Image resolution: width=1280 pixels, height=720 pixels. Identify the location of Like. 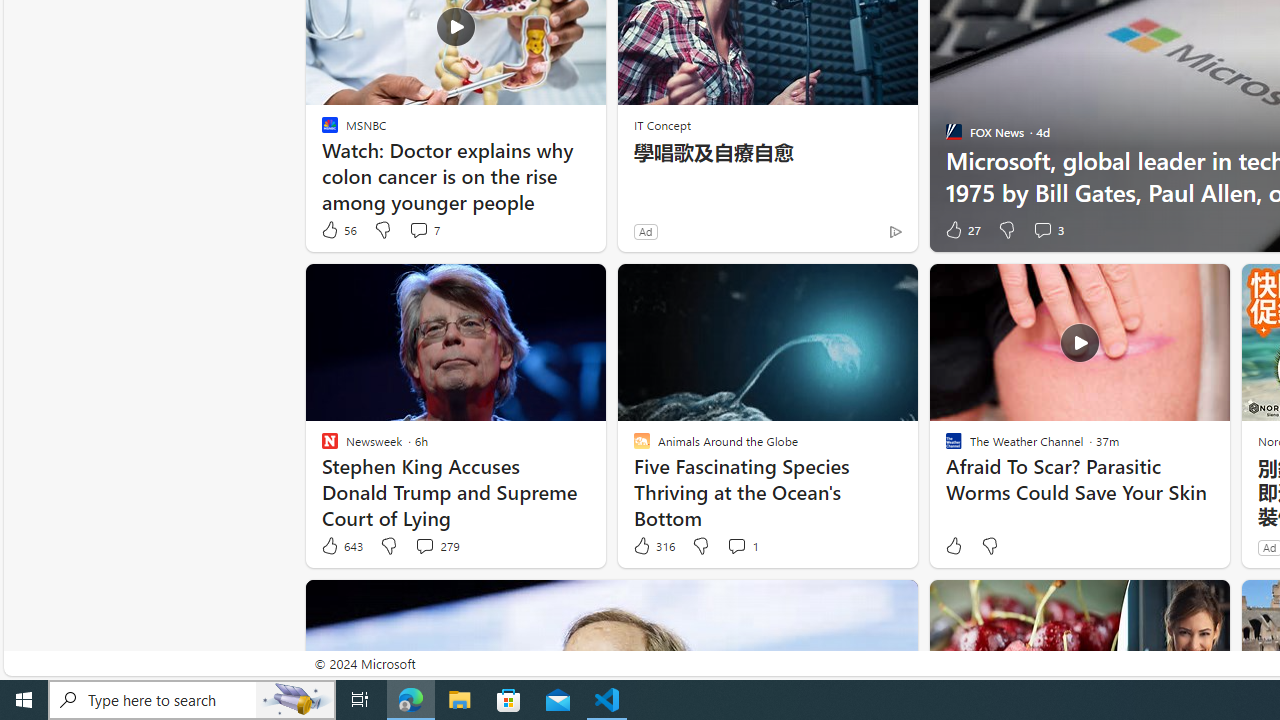
(952, 546).